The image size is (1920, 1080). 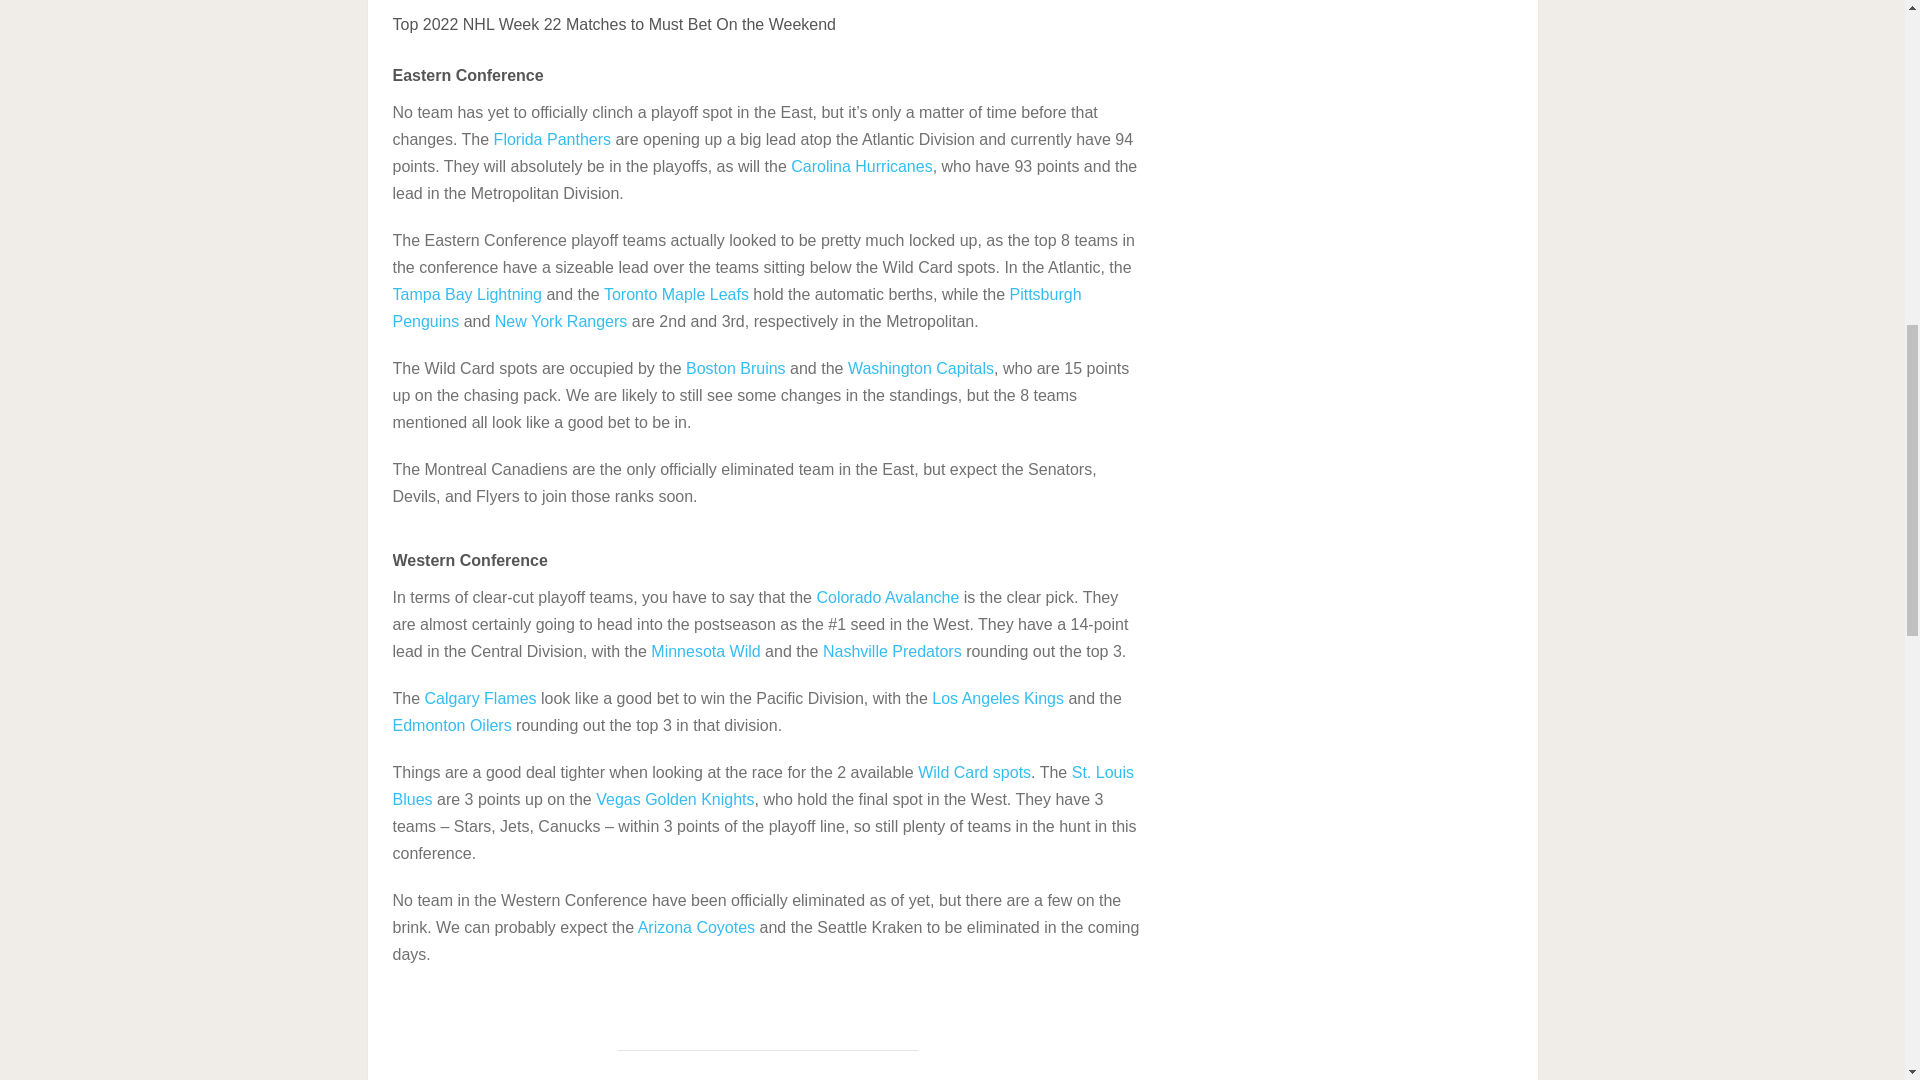 I want to click on Nashville Predators, so click(x=892, y=650).